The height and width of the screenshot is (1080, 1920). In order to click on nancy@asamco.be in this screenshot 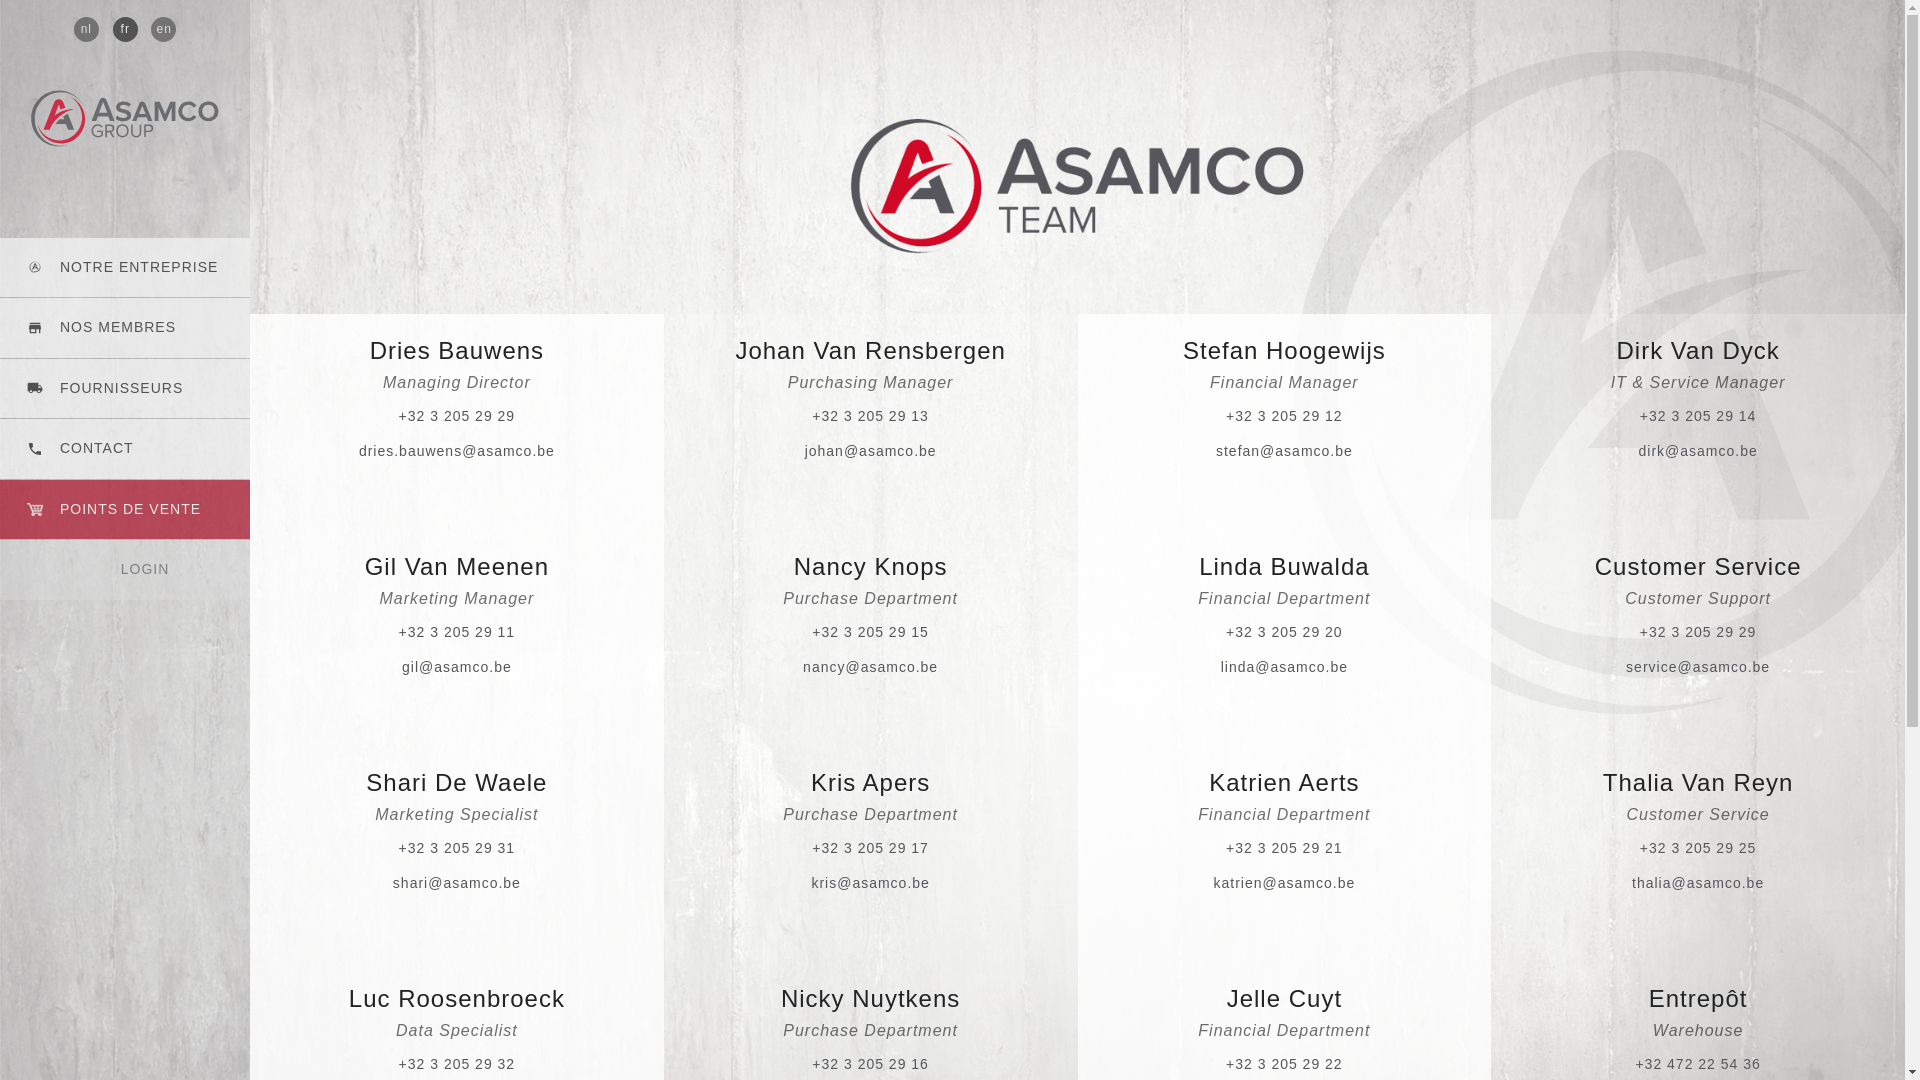, I will do `click(870, 667)`.